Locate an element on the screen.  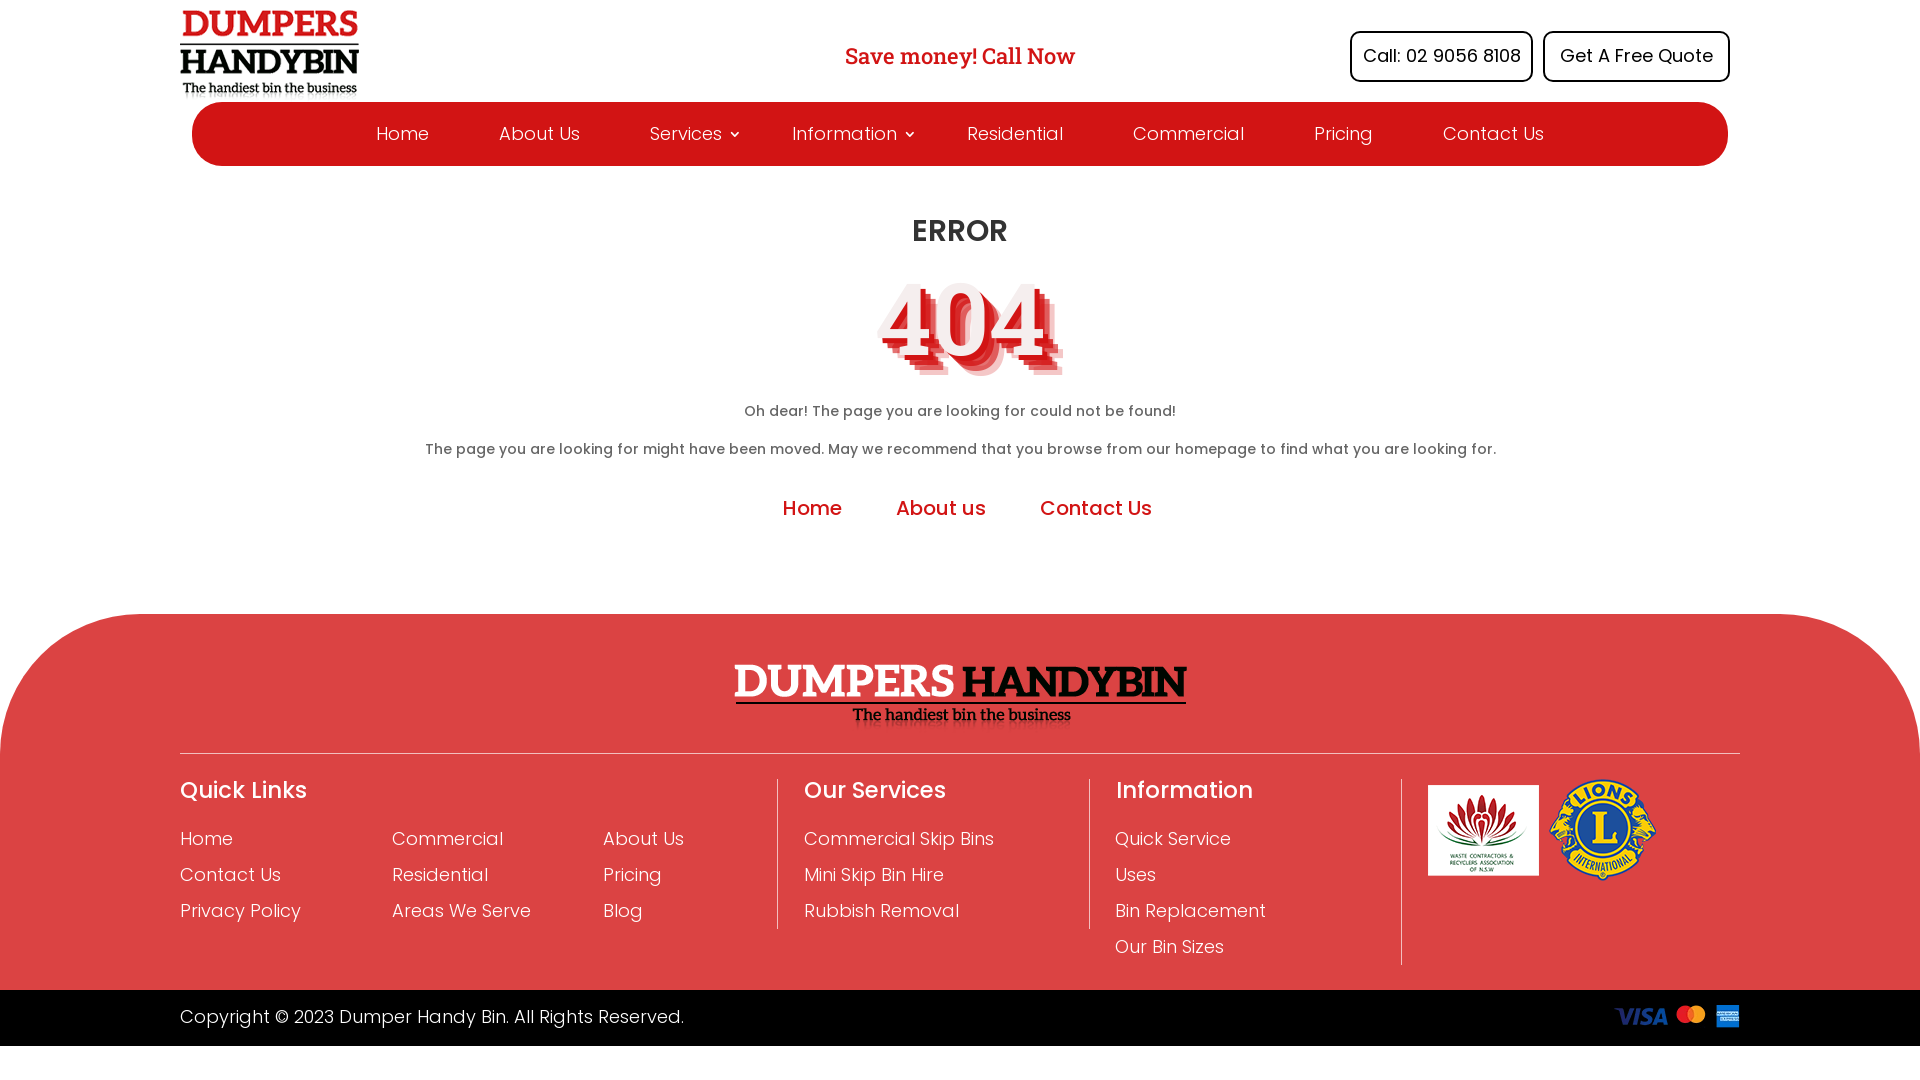
Footer Logo is located at coordinates (960, 698).